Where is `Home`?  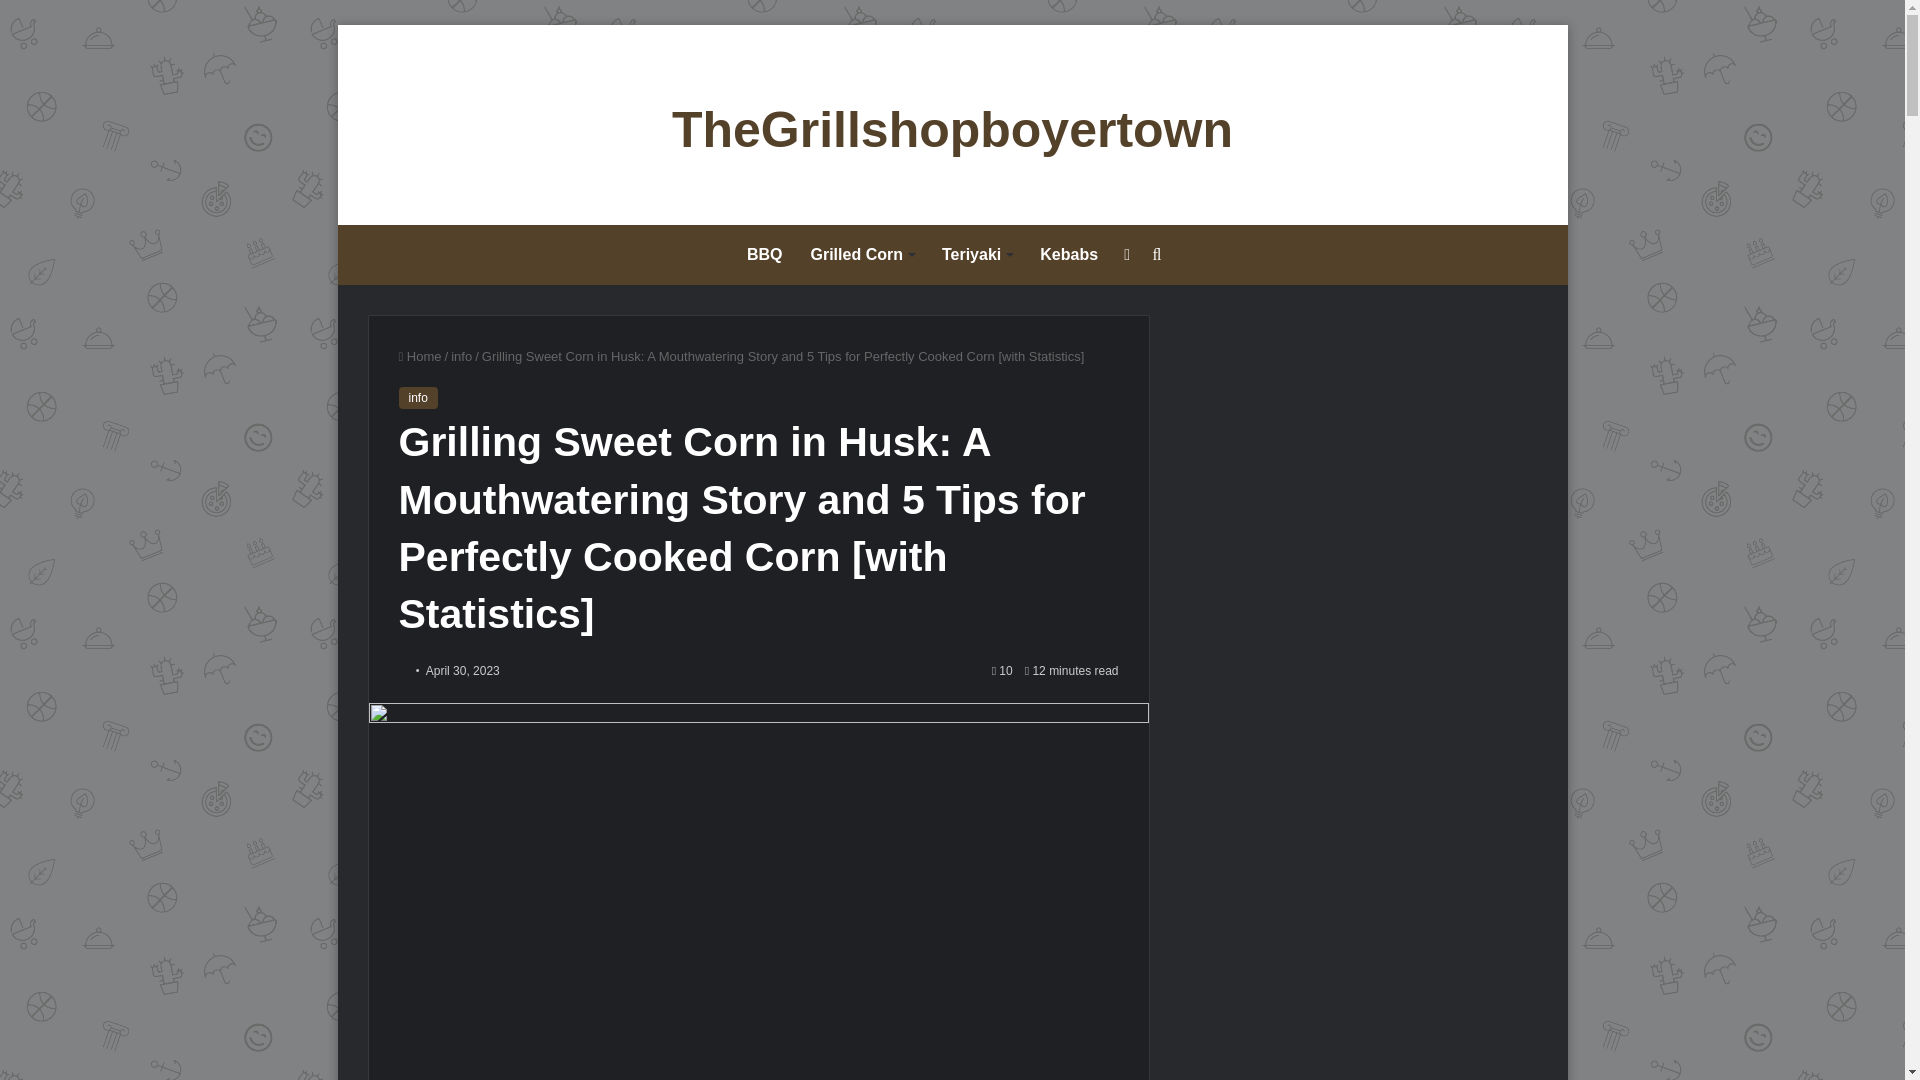
Home is located at coordinates (419, 356).